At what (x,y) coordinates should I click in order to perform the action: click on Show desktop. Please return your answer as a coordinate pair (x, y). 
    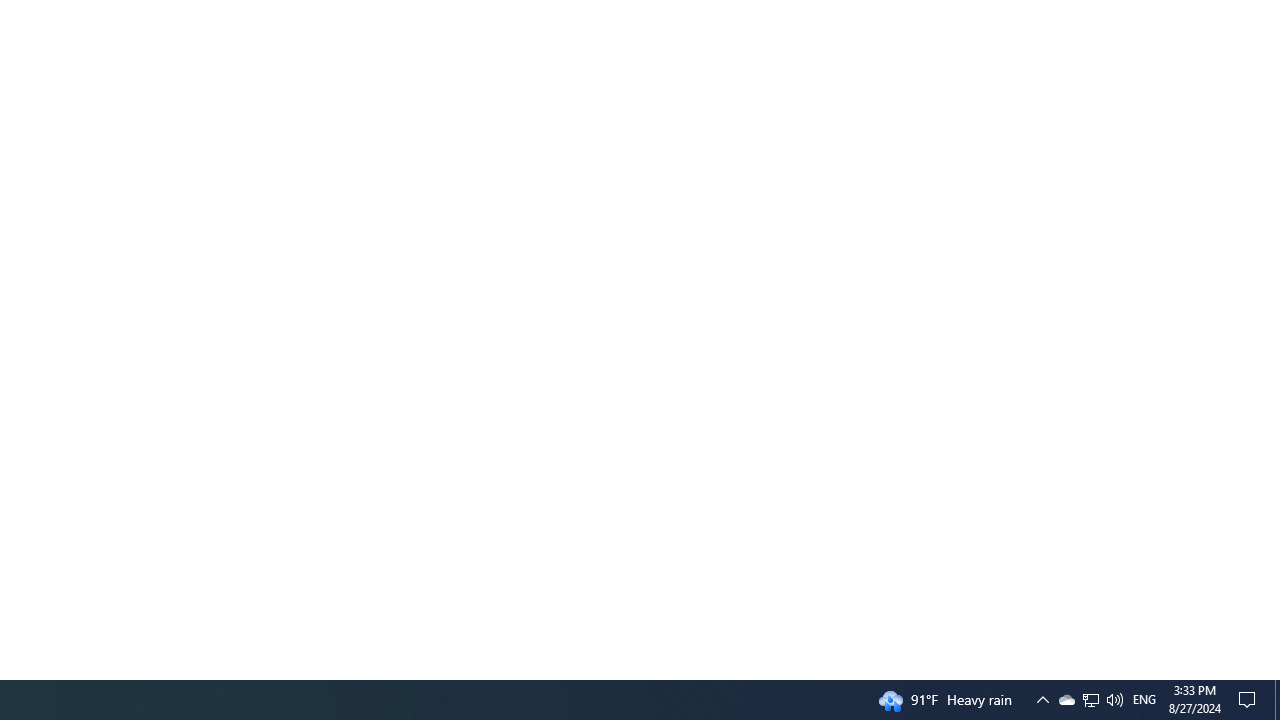
    Looking at the image, I should click on (1066, 700).